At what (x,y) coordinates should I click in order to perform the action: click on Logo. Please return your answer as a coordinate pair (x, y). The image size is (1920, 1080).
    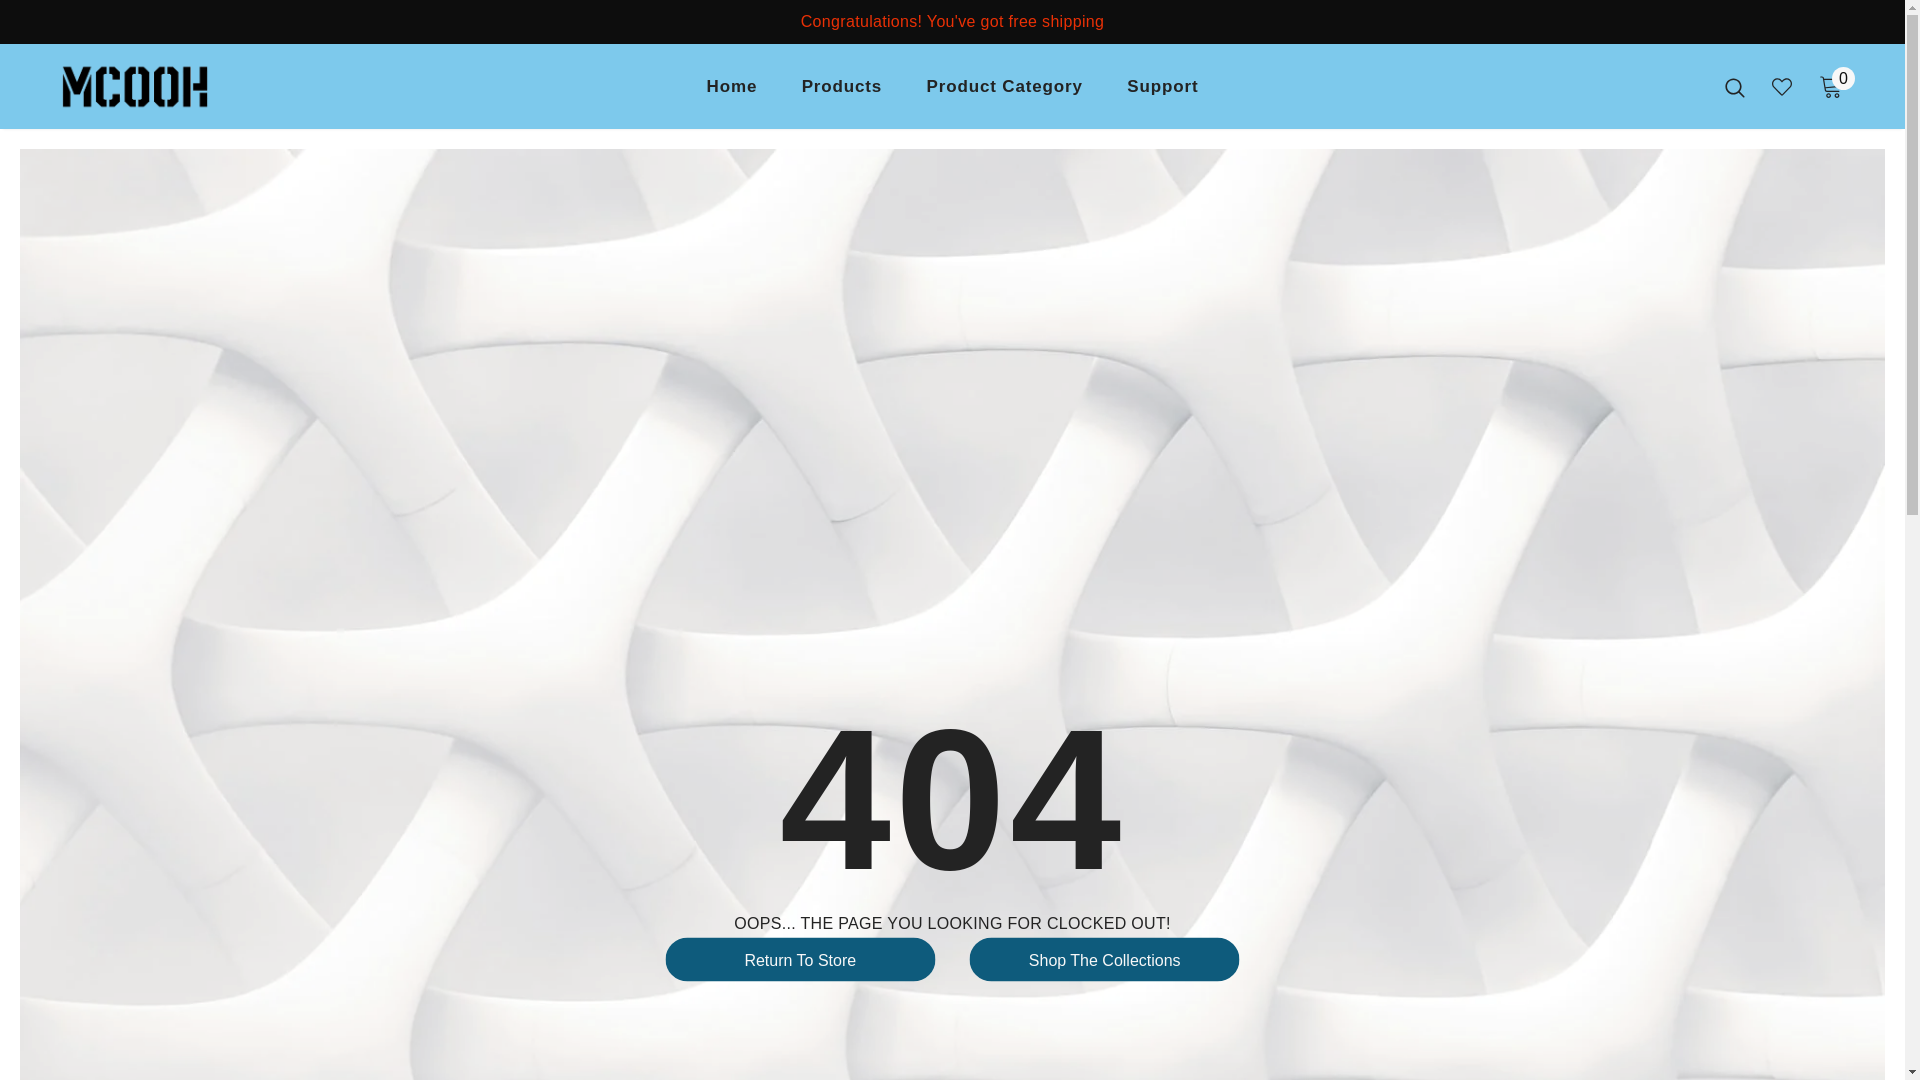
    Looking at the image, I should click on (177, 87).